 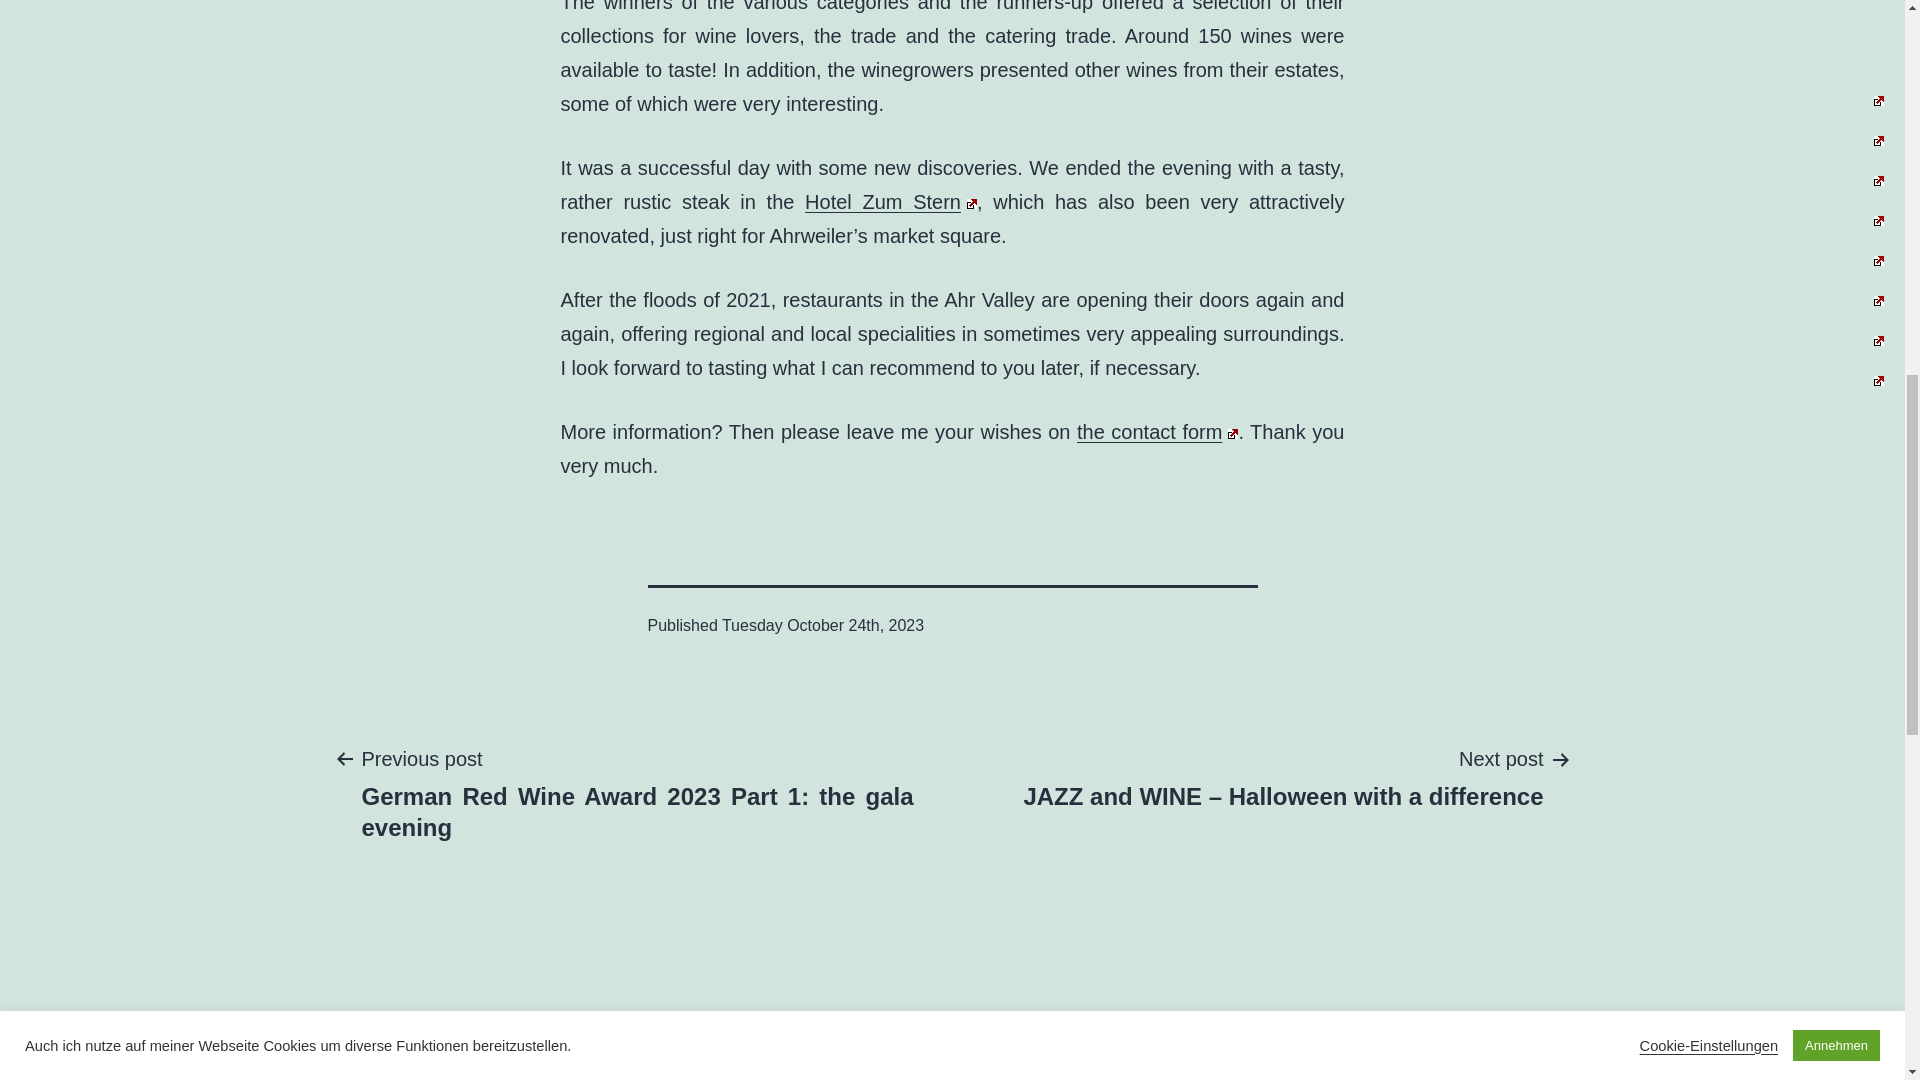 I want to click on the contact form, so click(x=1158, y=432).